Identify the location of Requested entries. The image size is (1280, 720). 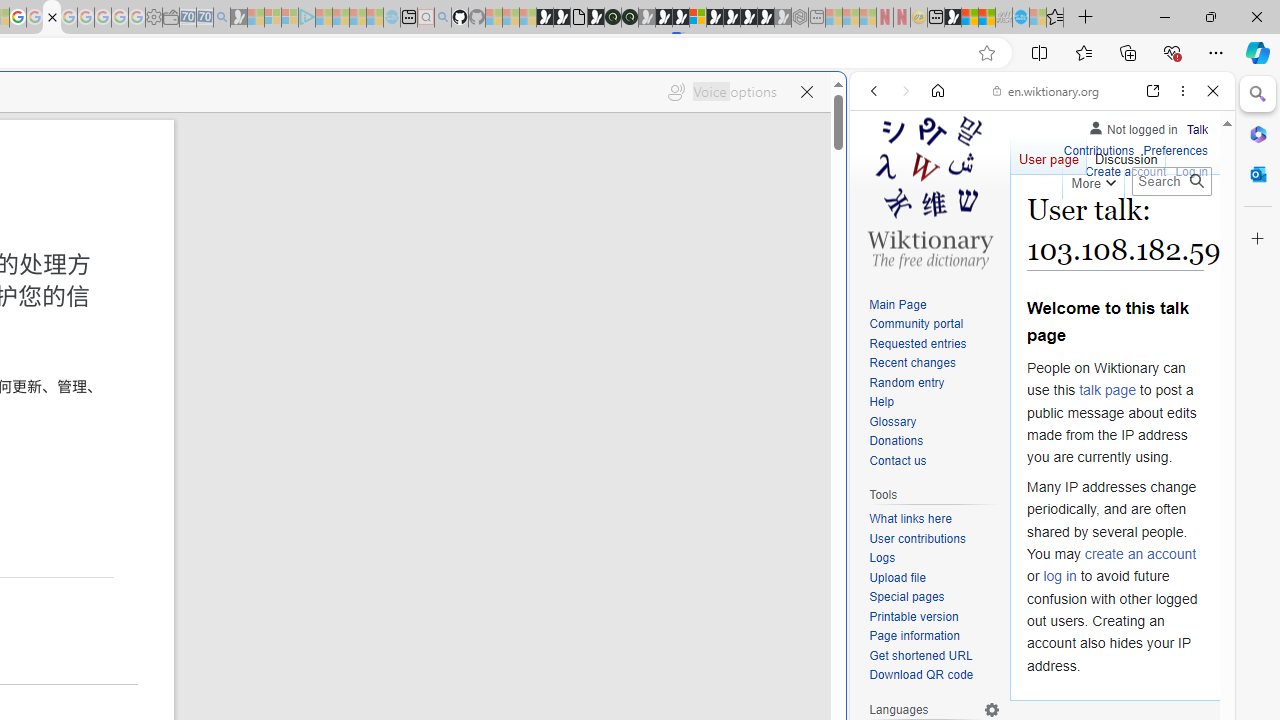
(934, 344).